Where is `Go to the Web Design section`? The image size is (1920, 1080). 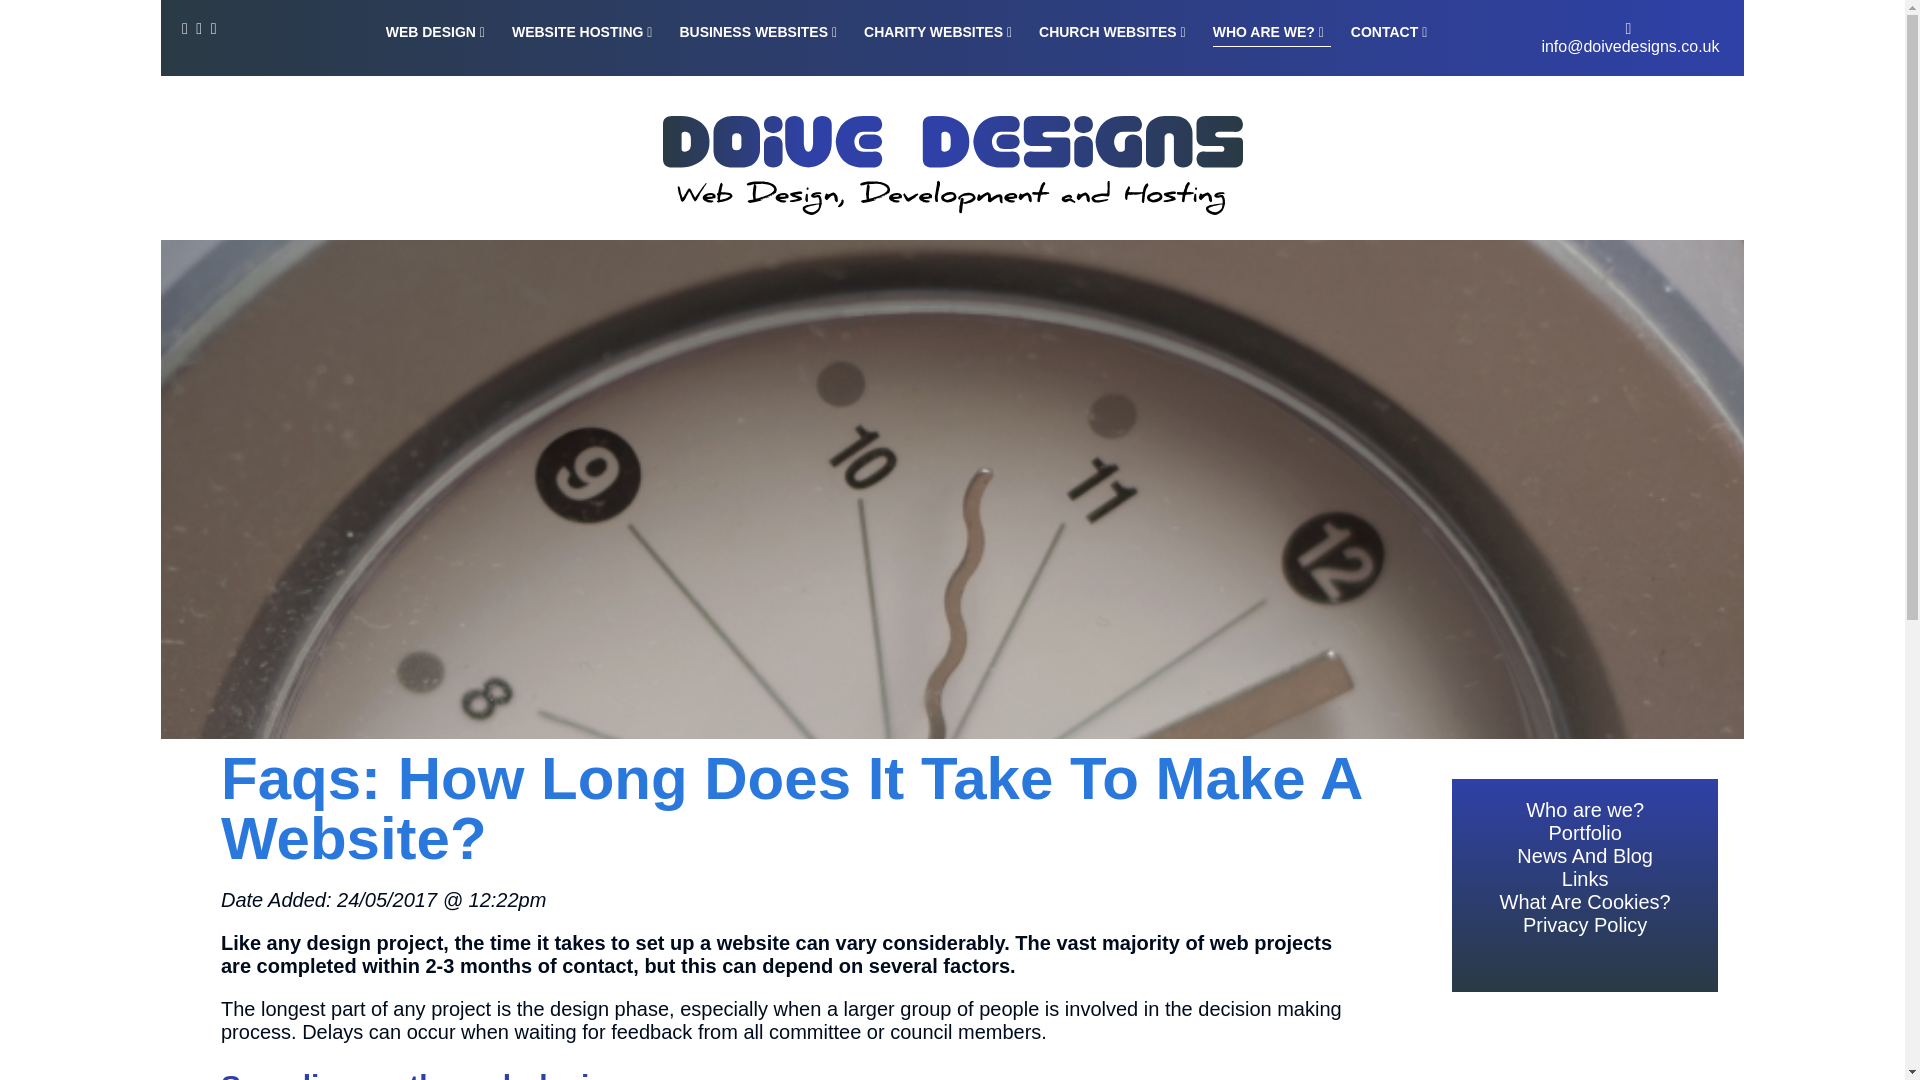 Go to the Web Design section is located at coordinates (438, 31).